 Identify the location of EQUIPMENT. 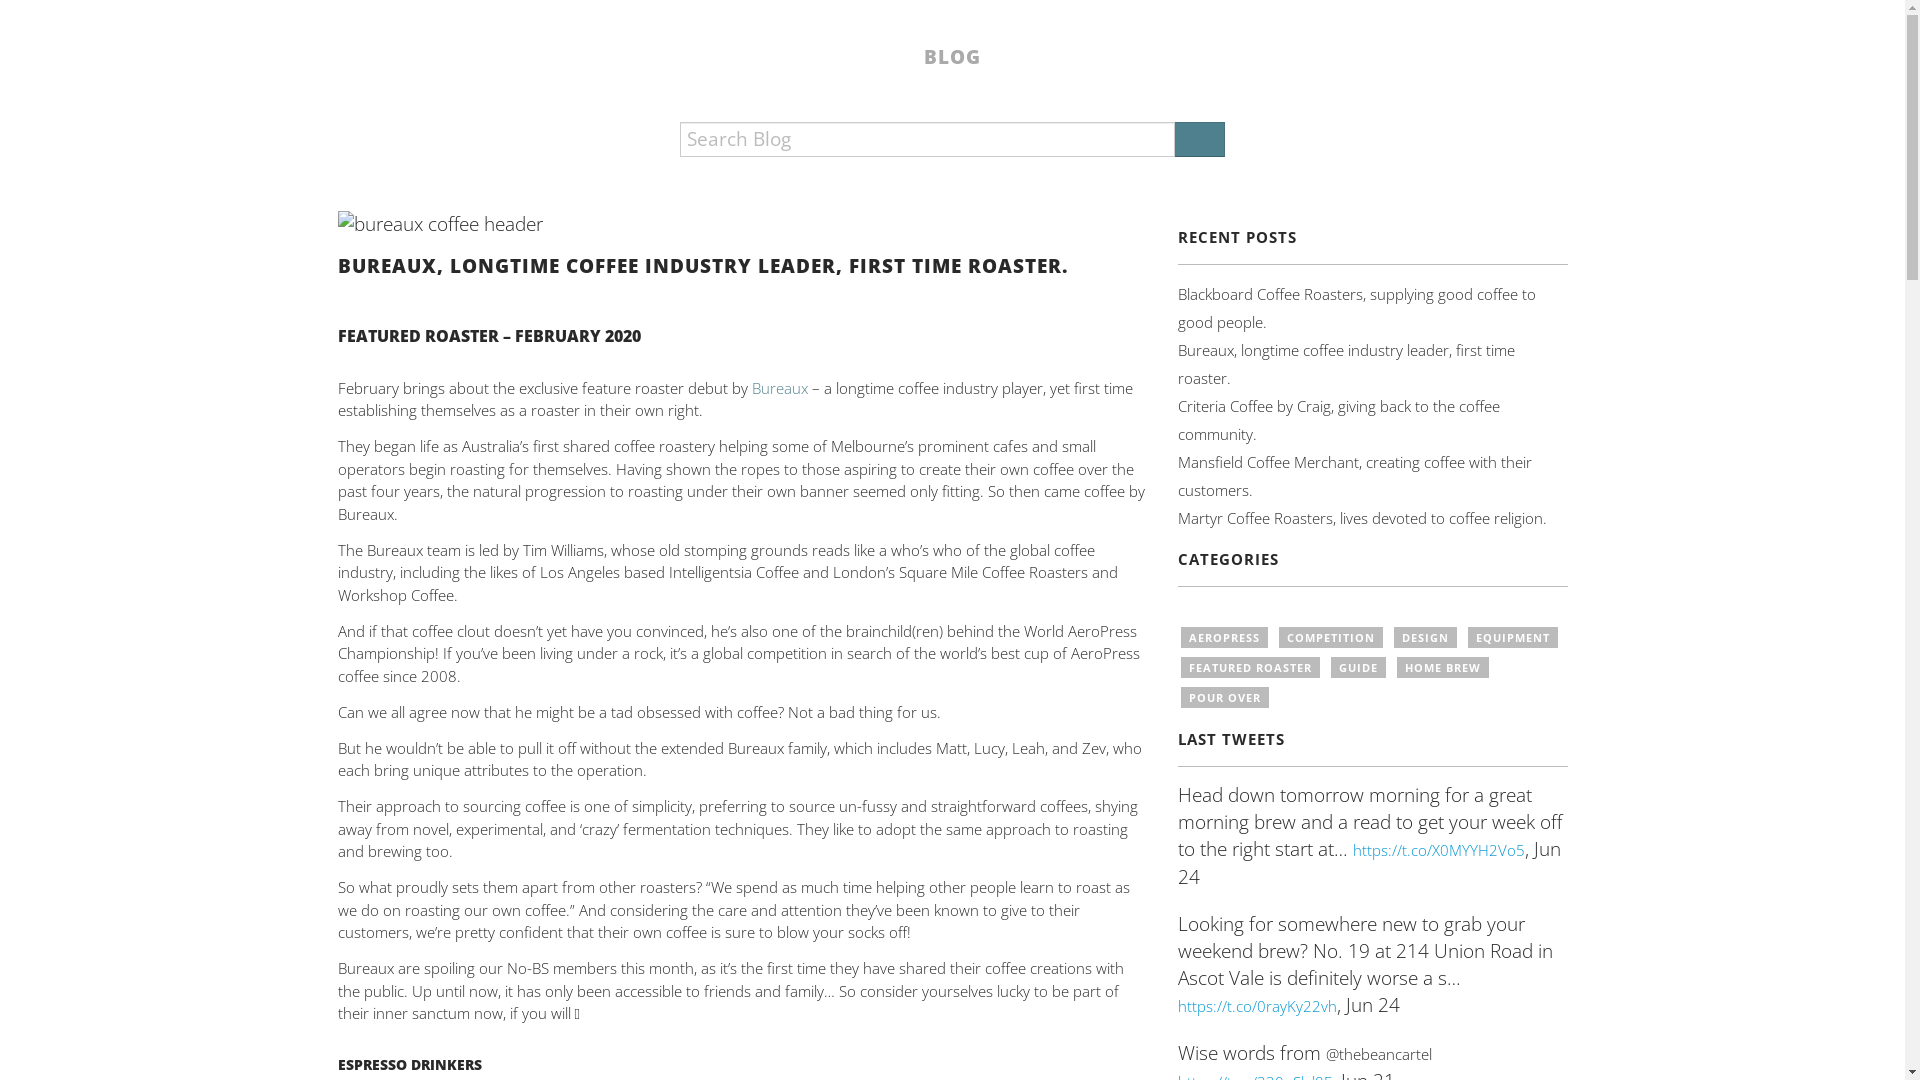
(1513, 638).